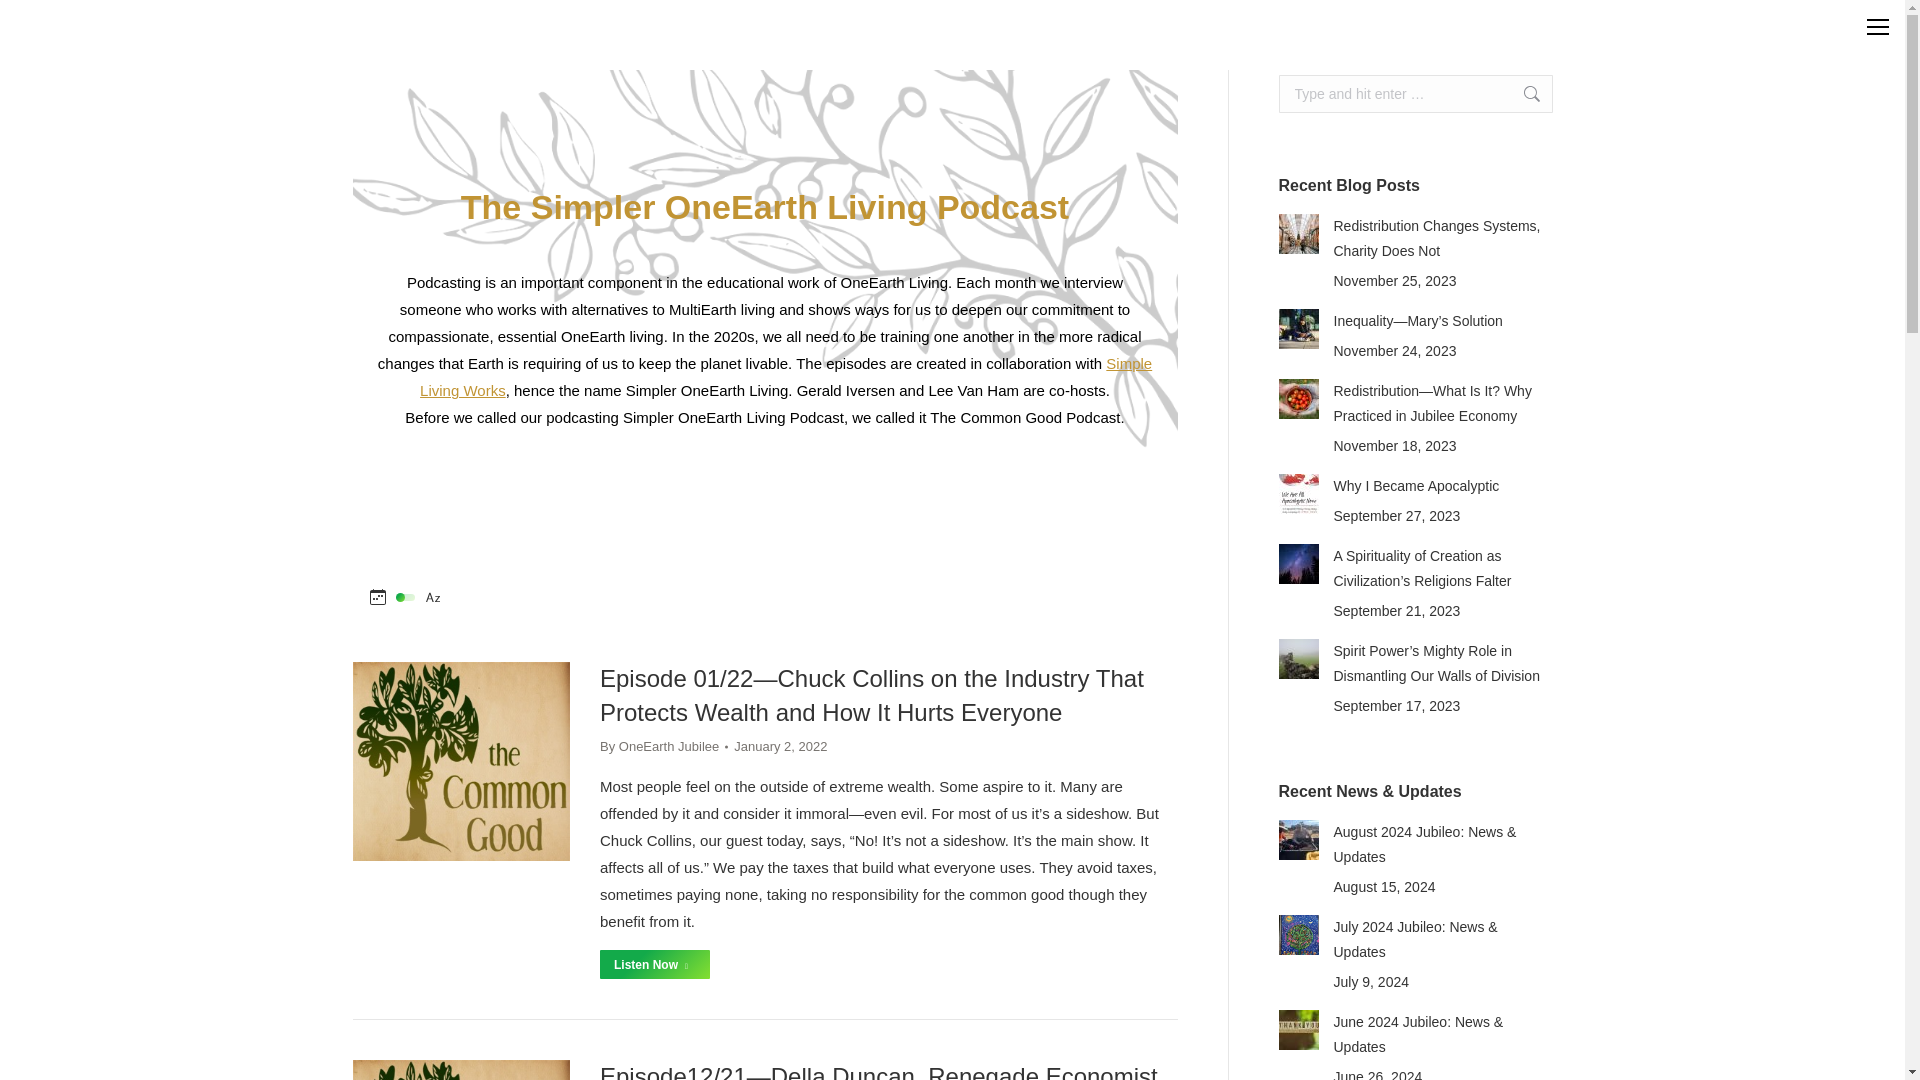  Describe the element at coordinates (460, 1070) in the screenshot. I see `the-Common-Good-podcast-art` at that location.